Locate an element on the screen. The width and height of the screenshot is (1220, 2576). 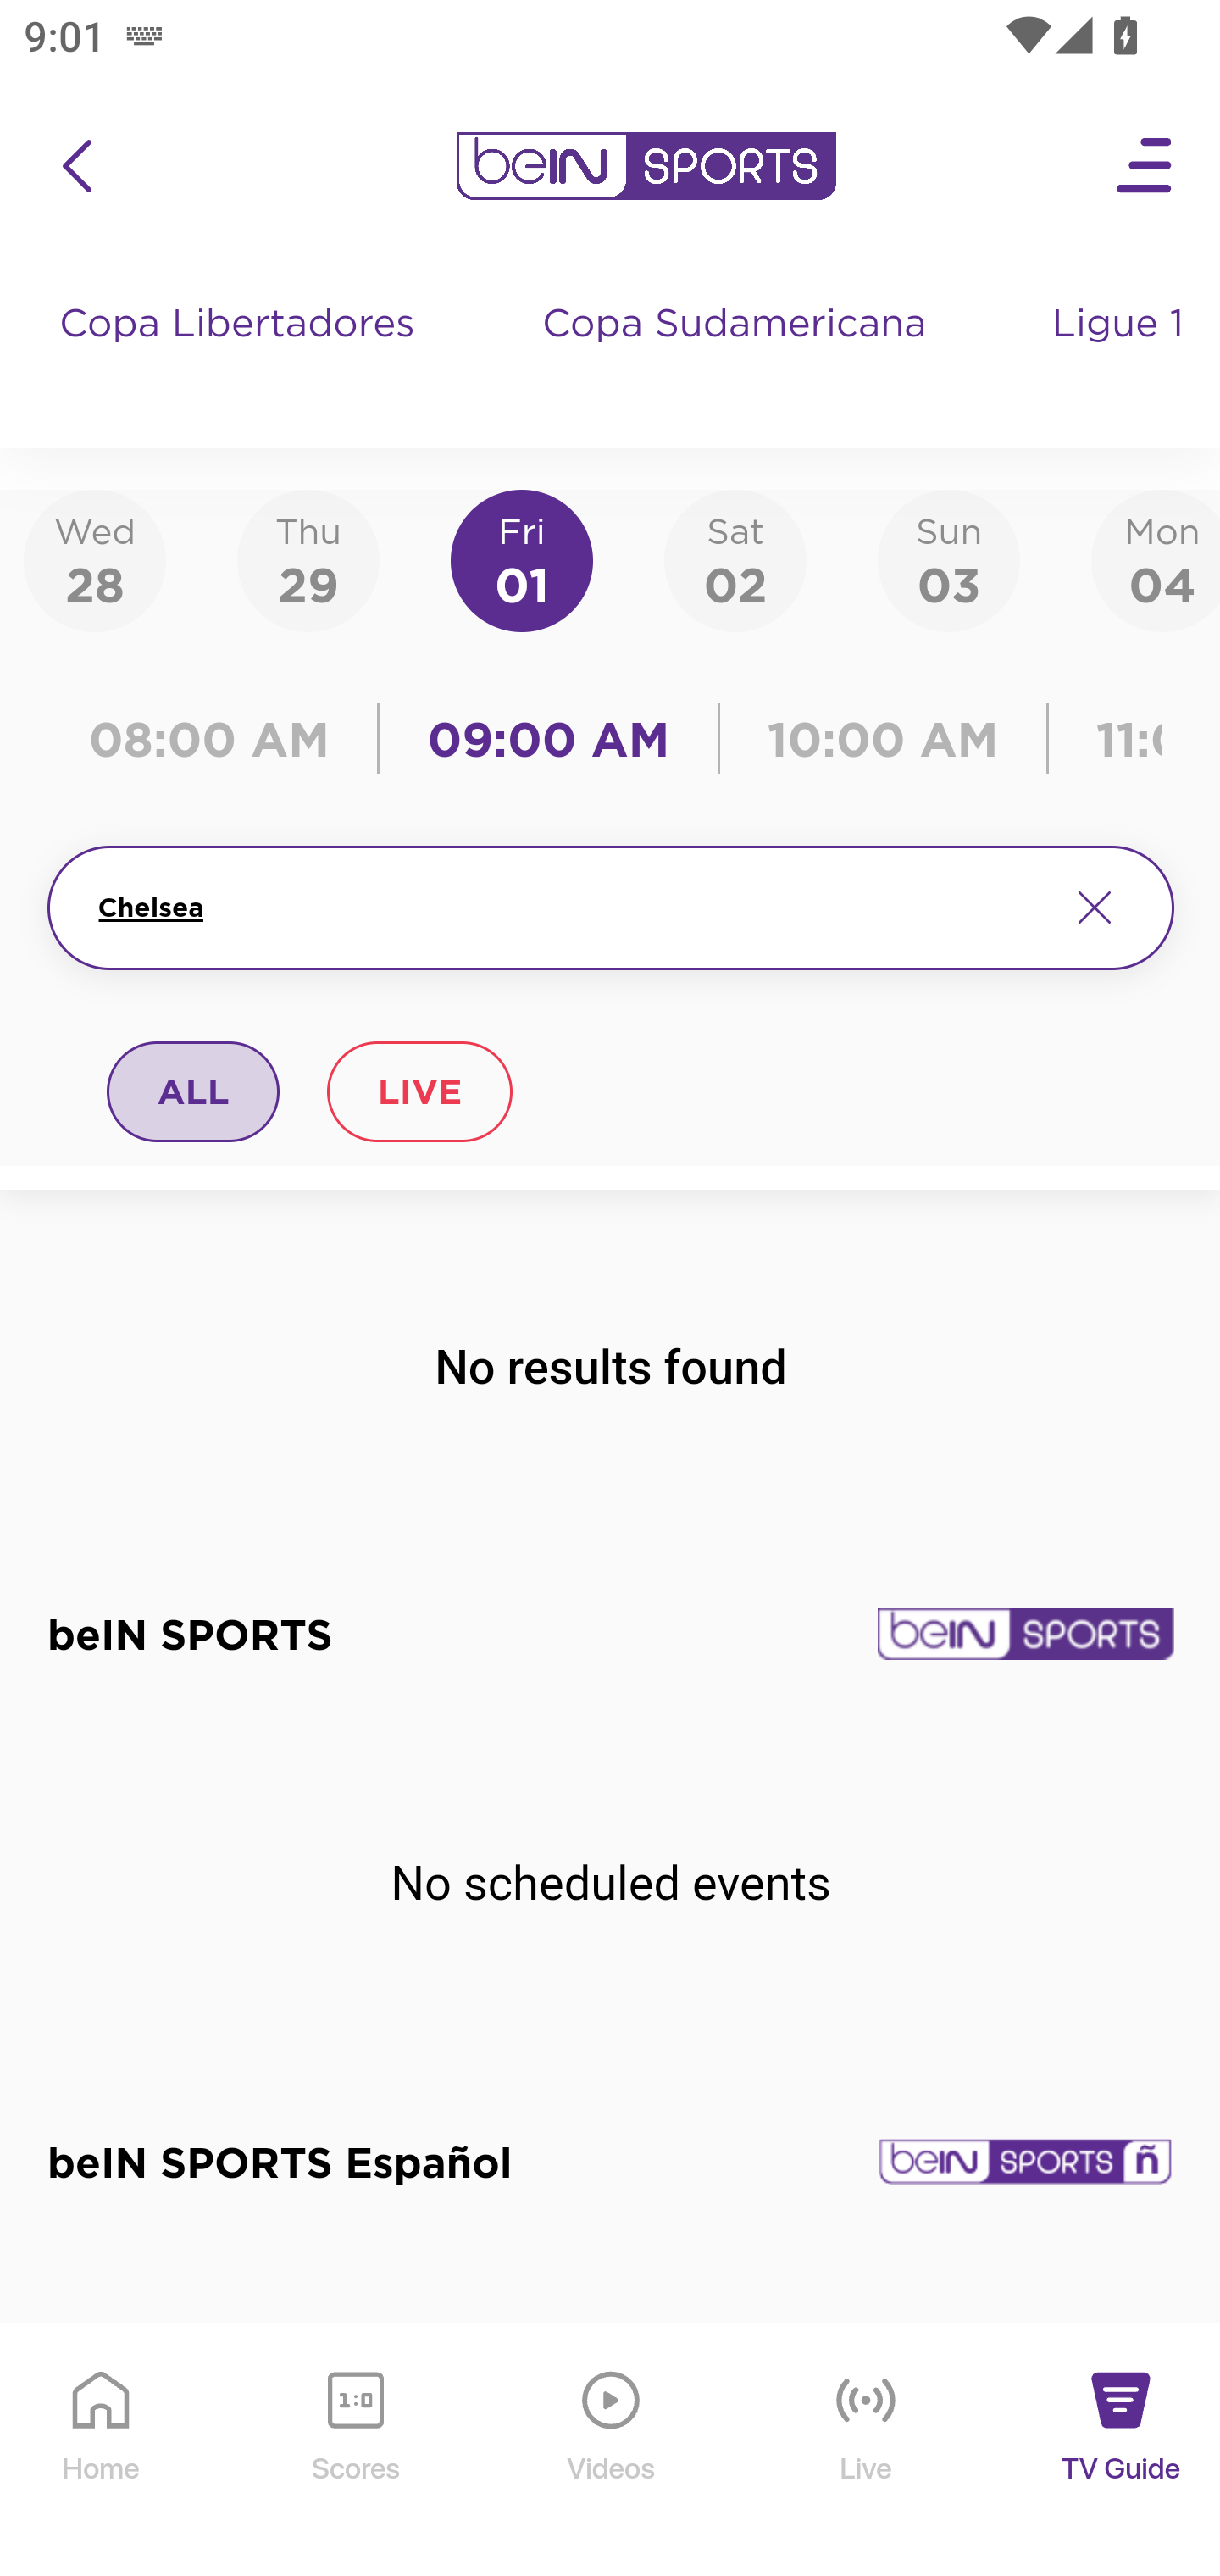
icon back is located at coordinates (76, 166).